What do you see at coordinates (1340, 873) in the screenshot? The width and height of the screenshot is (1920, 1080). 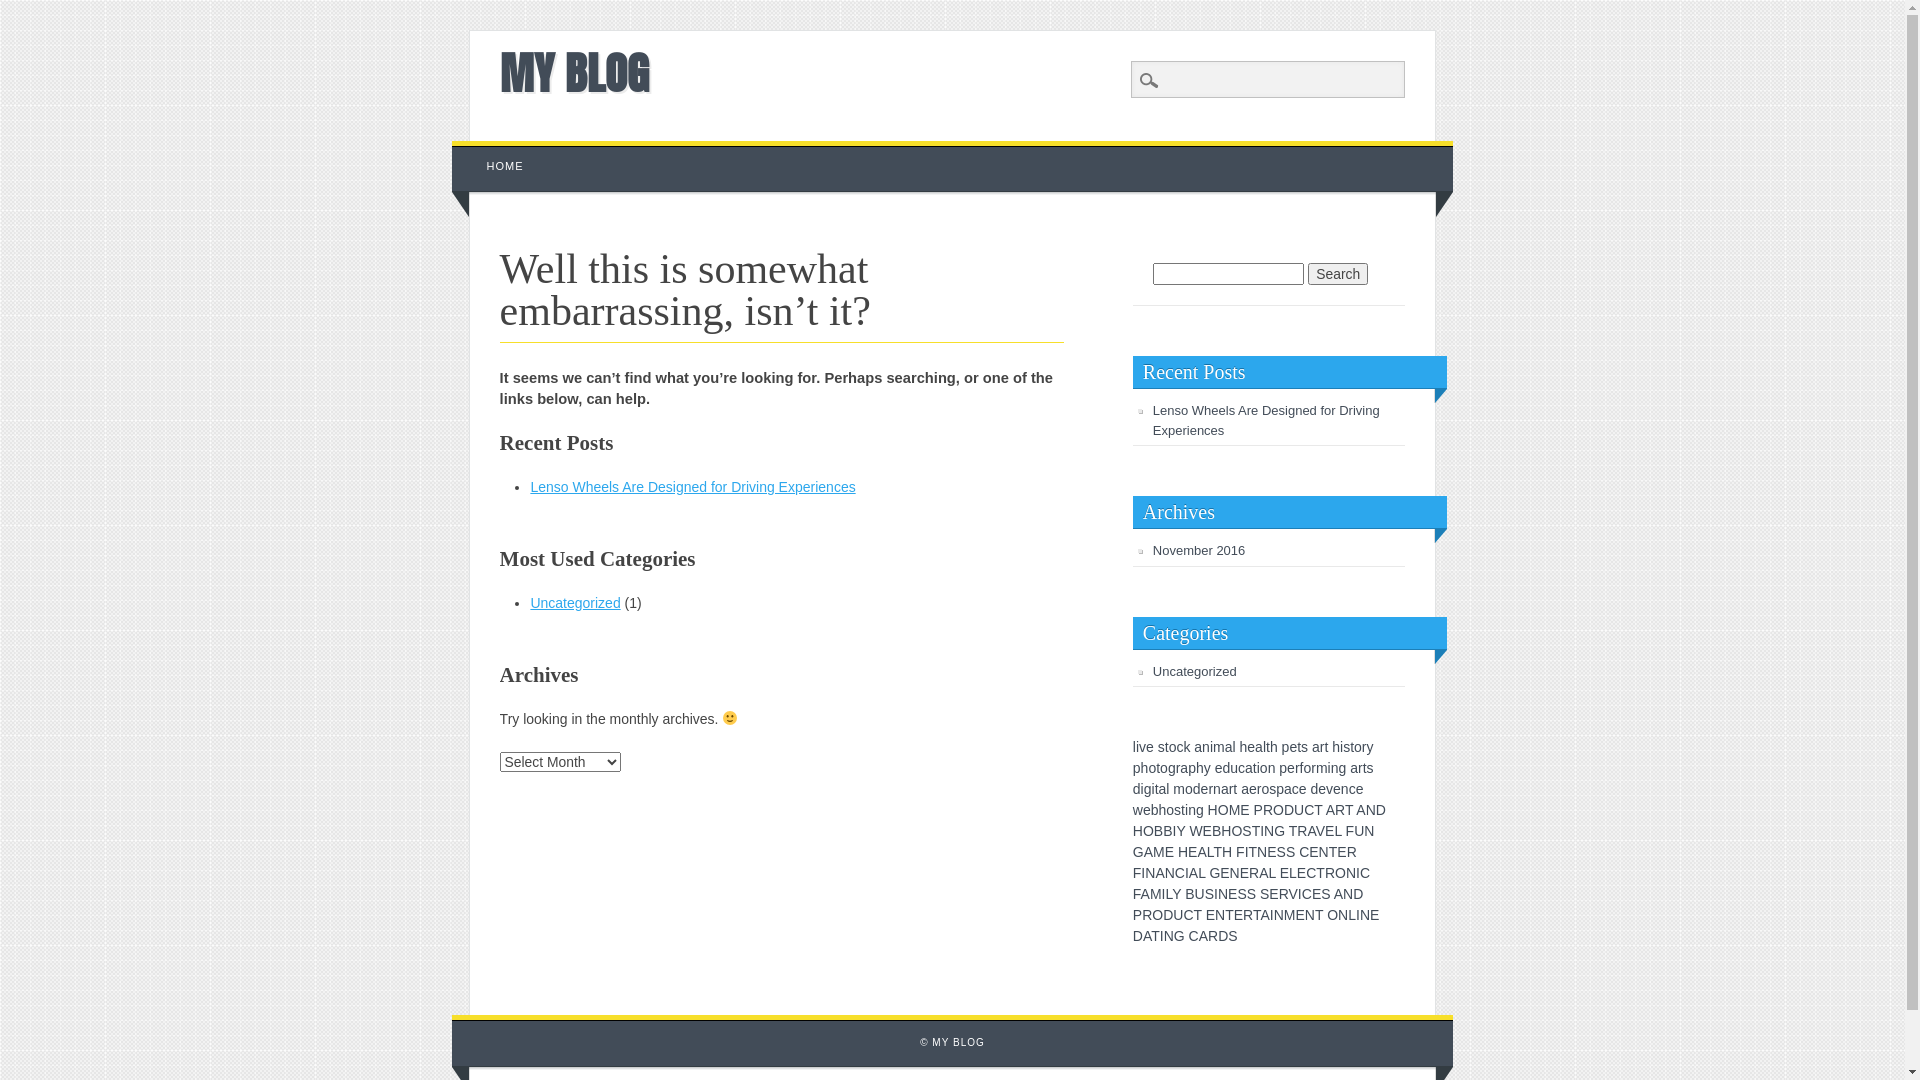 I see `O` at bounding box center [1340, 873].